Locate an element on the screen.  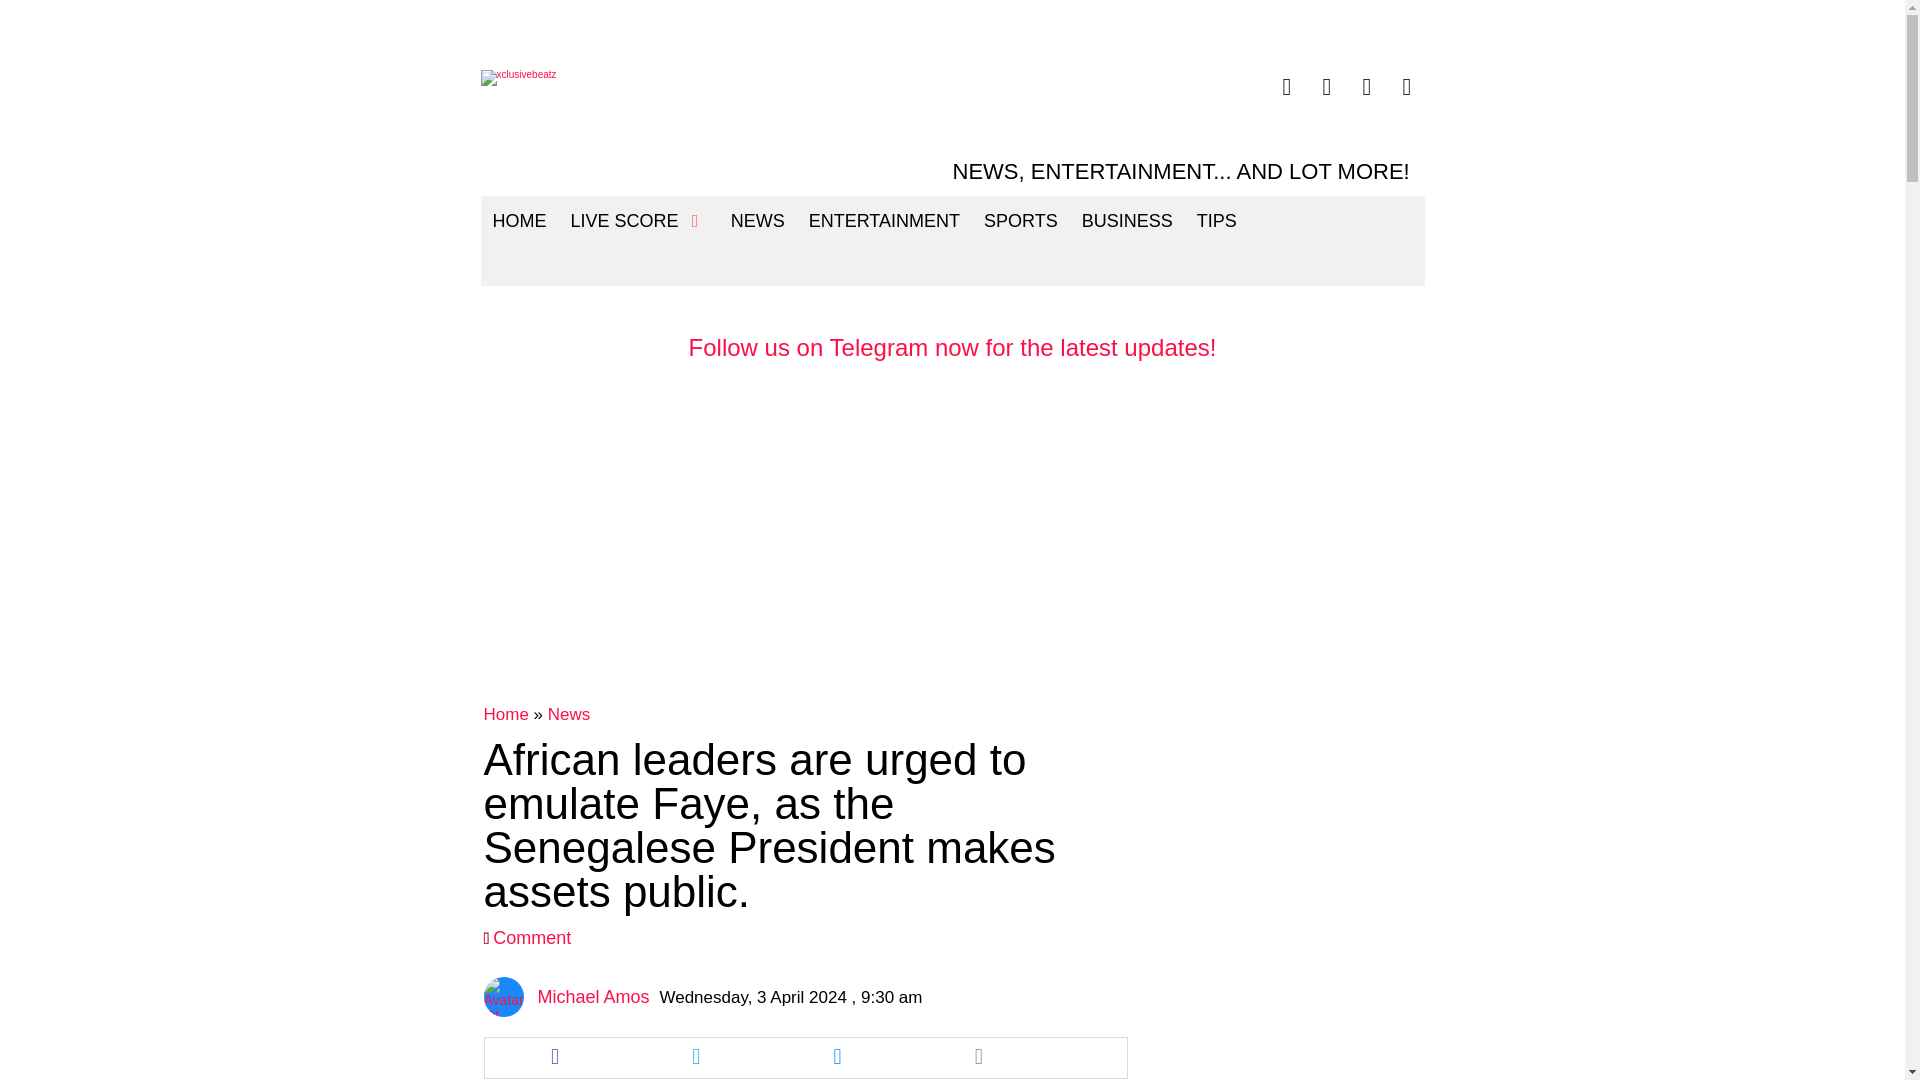
Gravatar for Michael Amos is located at coordinates (504, 997).